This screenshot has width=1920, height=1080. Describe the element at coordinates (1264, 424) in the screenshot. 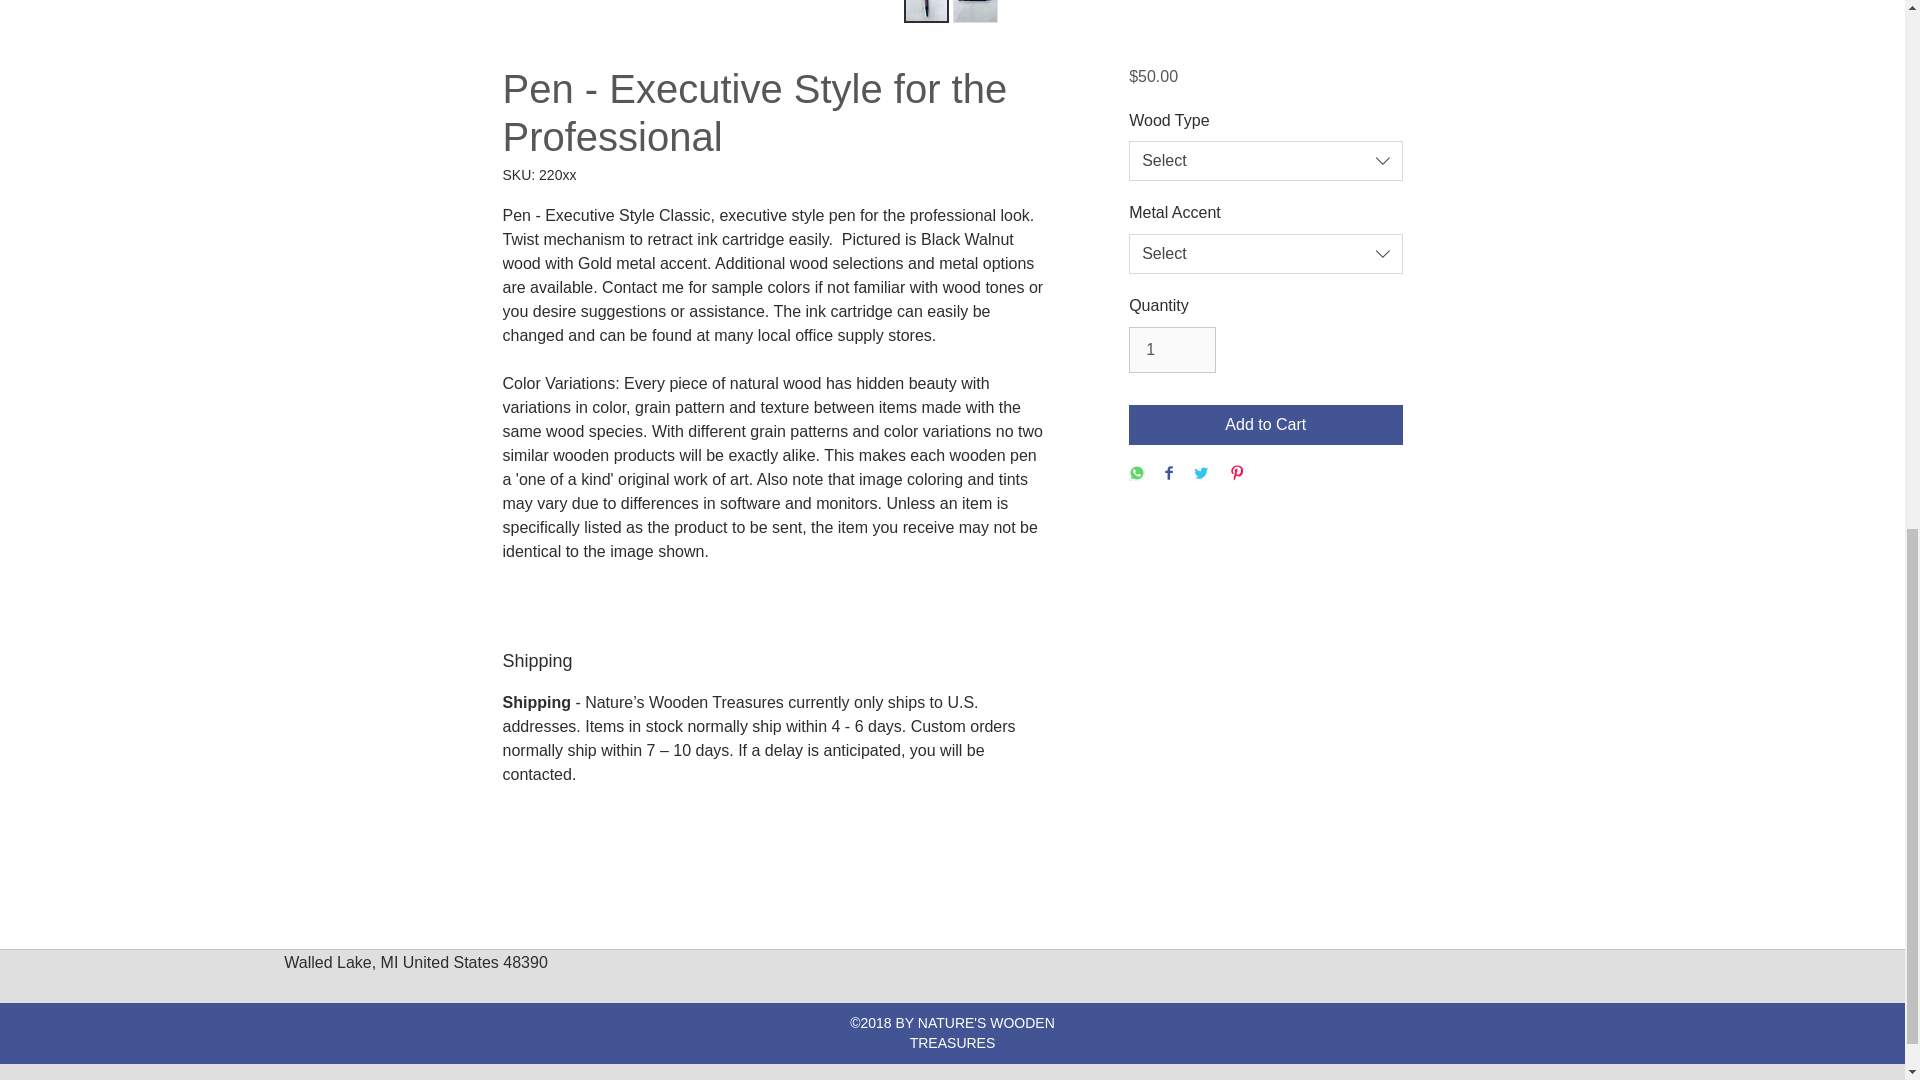

I see `Add to Cart` at that location.